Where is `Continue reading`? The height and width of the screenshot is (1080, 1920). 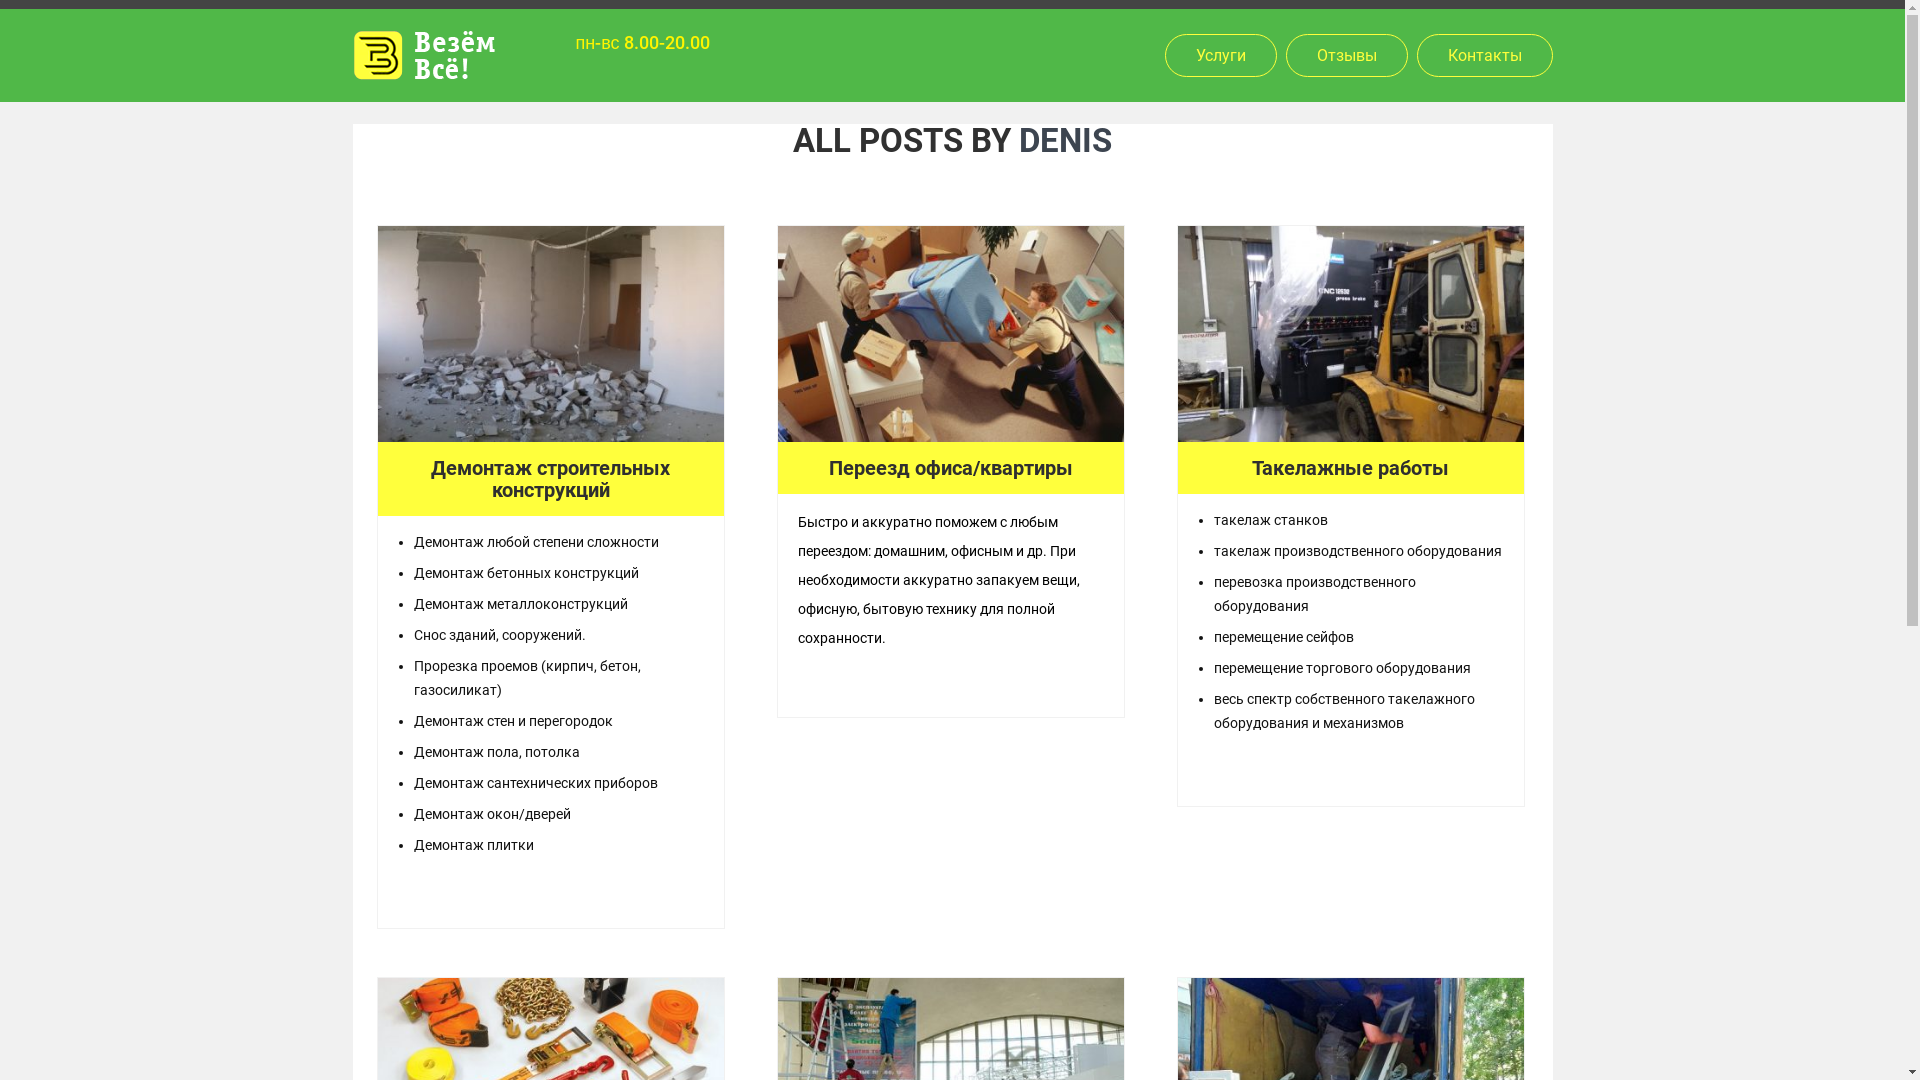 Continue reading is located at coordinates (950, 685).